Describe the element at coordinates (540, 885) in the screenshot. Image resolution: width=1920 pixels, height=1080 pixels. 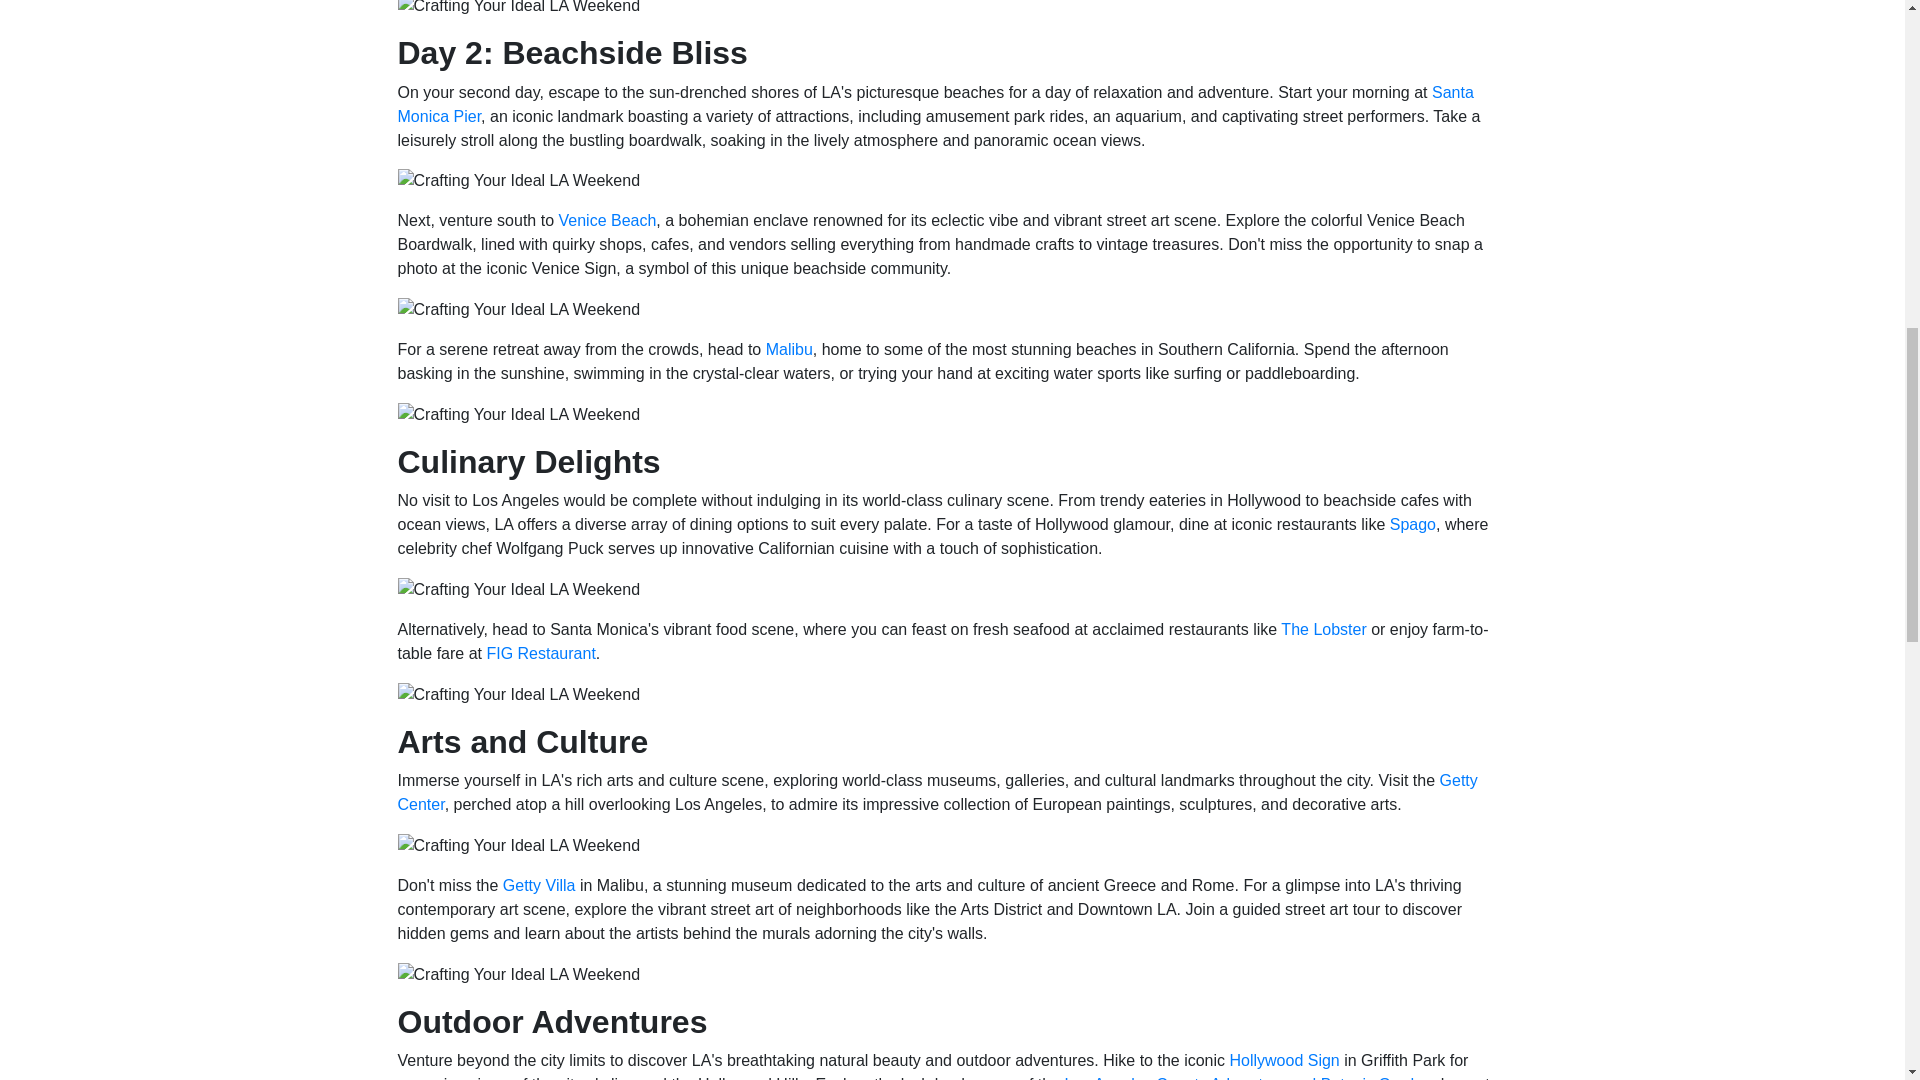
I see `Getty Villa` at that location.